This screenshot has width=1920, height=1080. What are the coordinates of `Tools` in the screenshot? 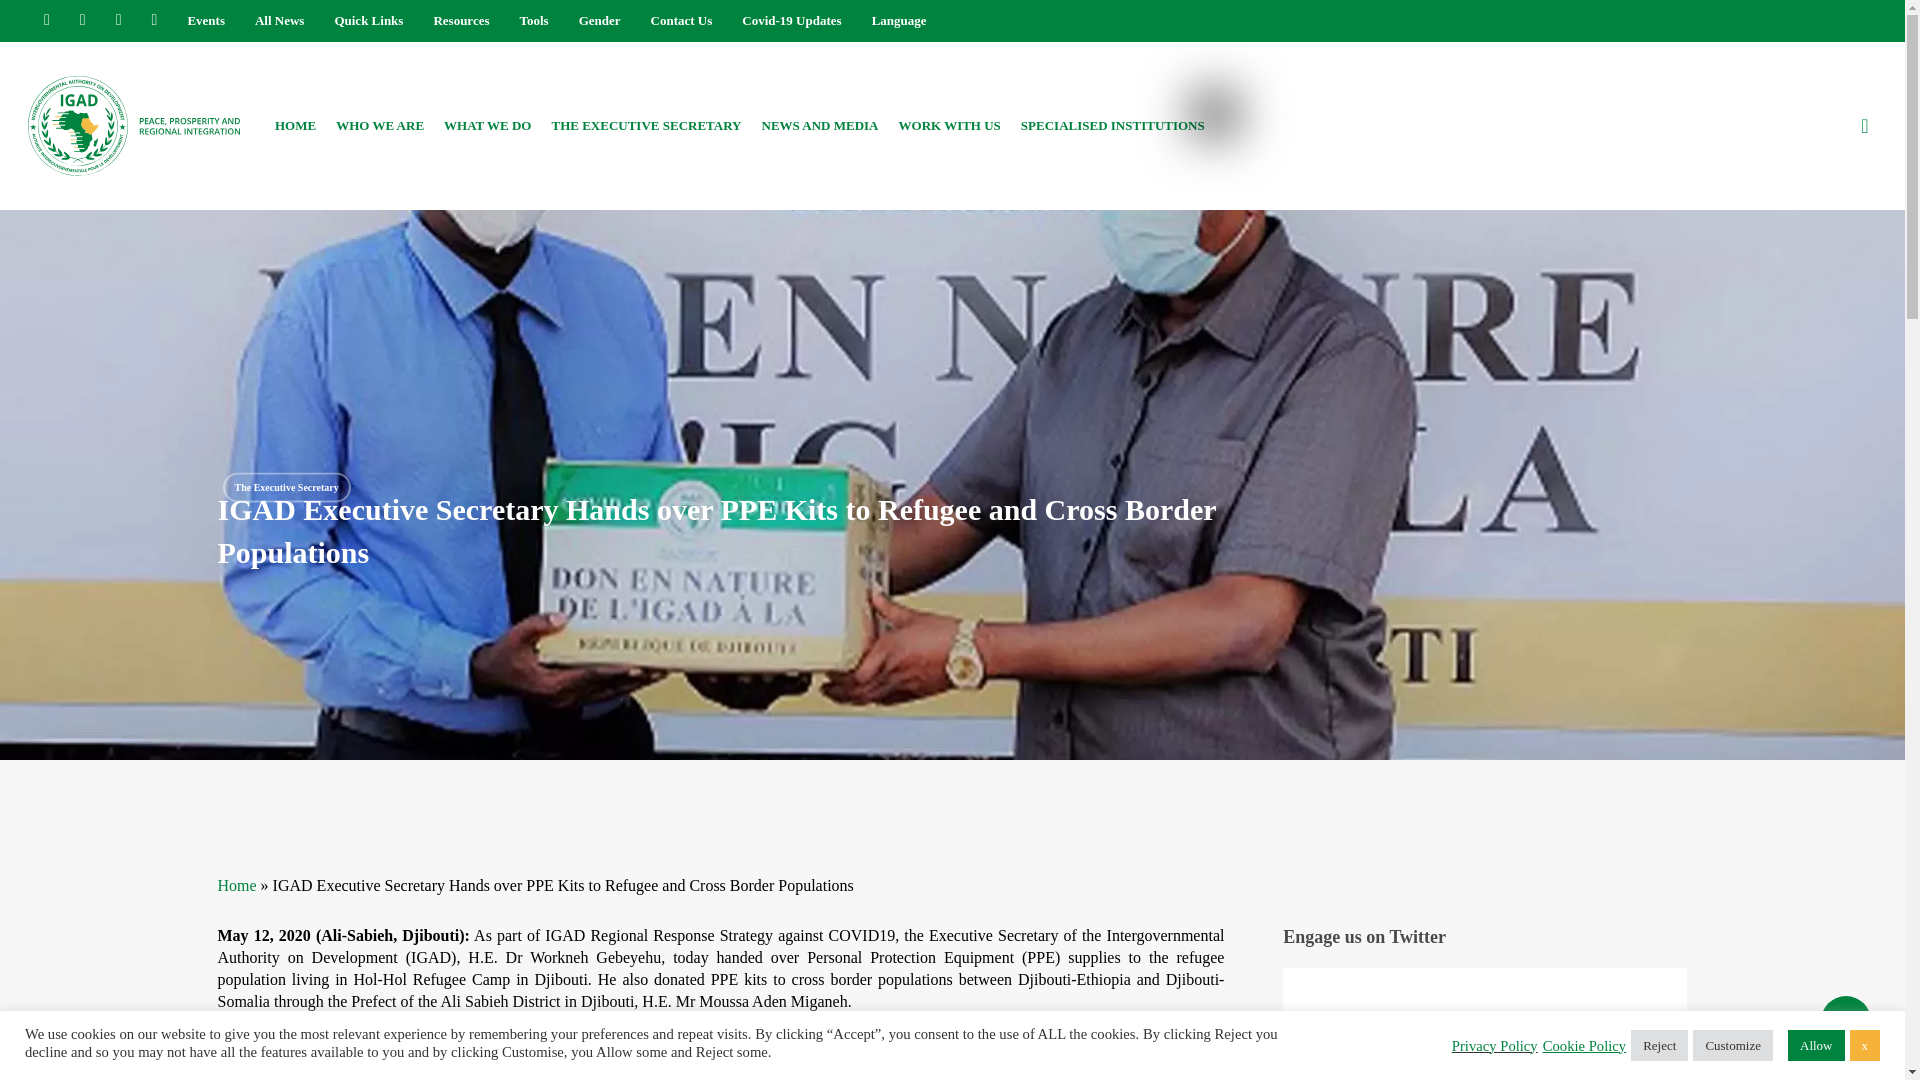 It's located at (534, 20).